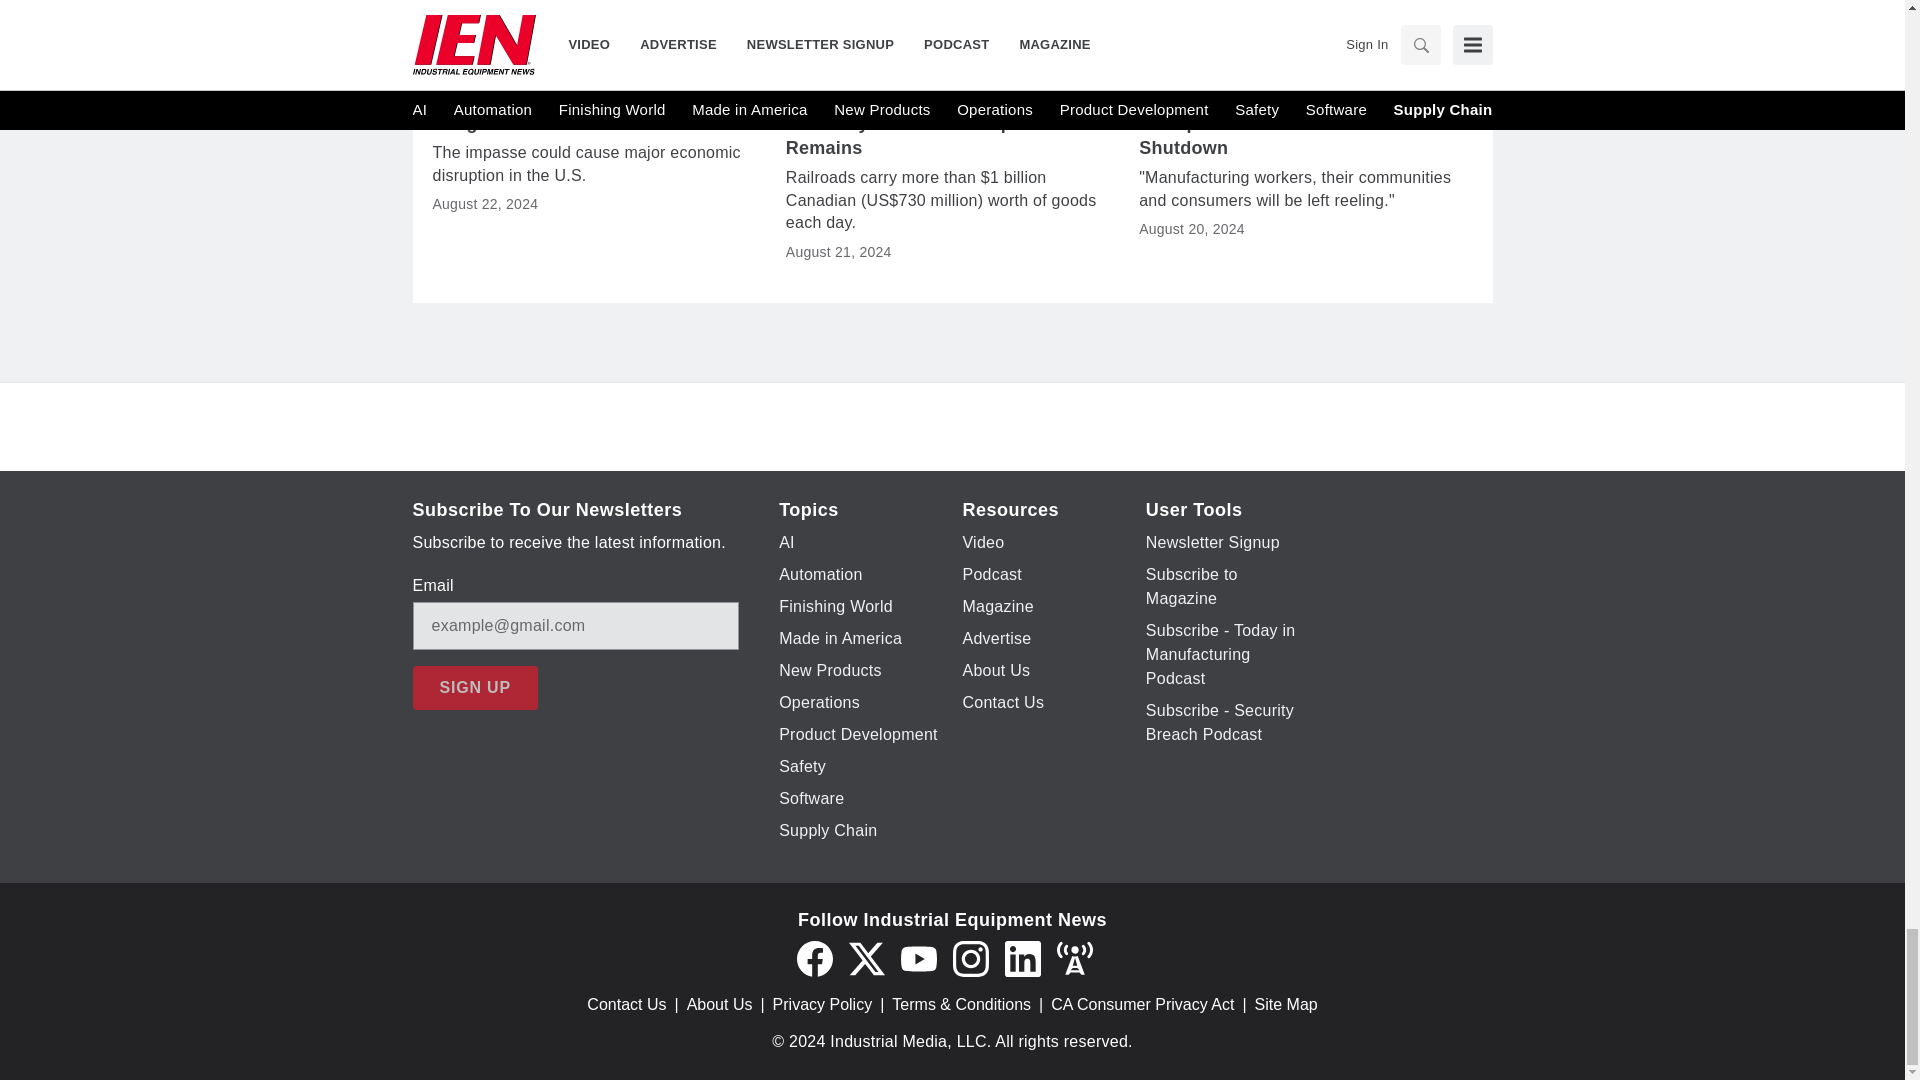 The width and height of the screenshot is (1920, 1080). I want to click on Instagram icon, so click(970, 958).